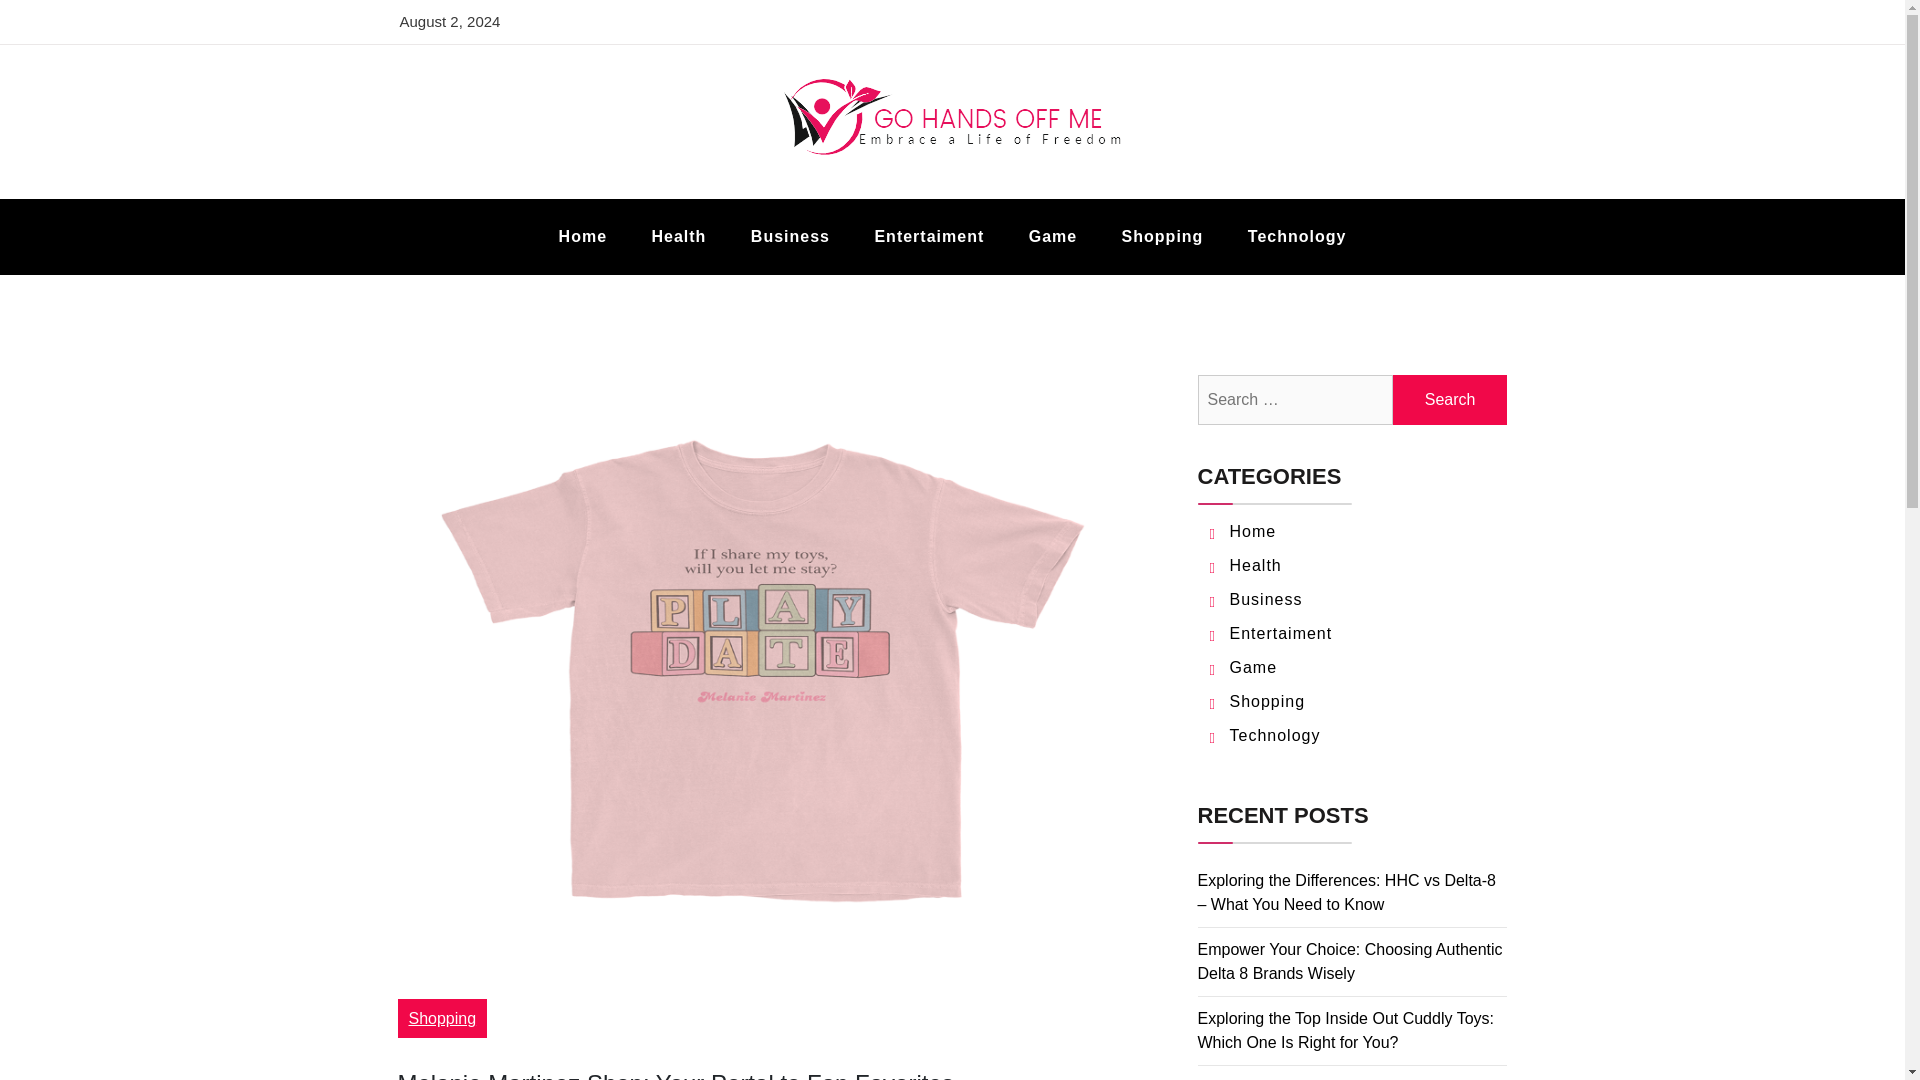  Describe the element at coordinates (1298, 236) in the screenshot. I see `Technology` at that location.